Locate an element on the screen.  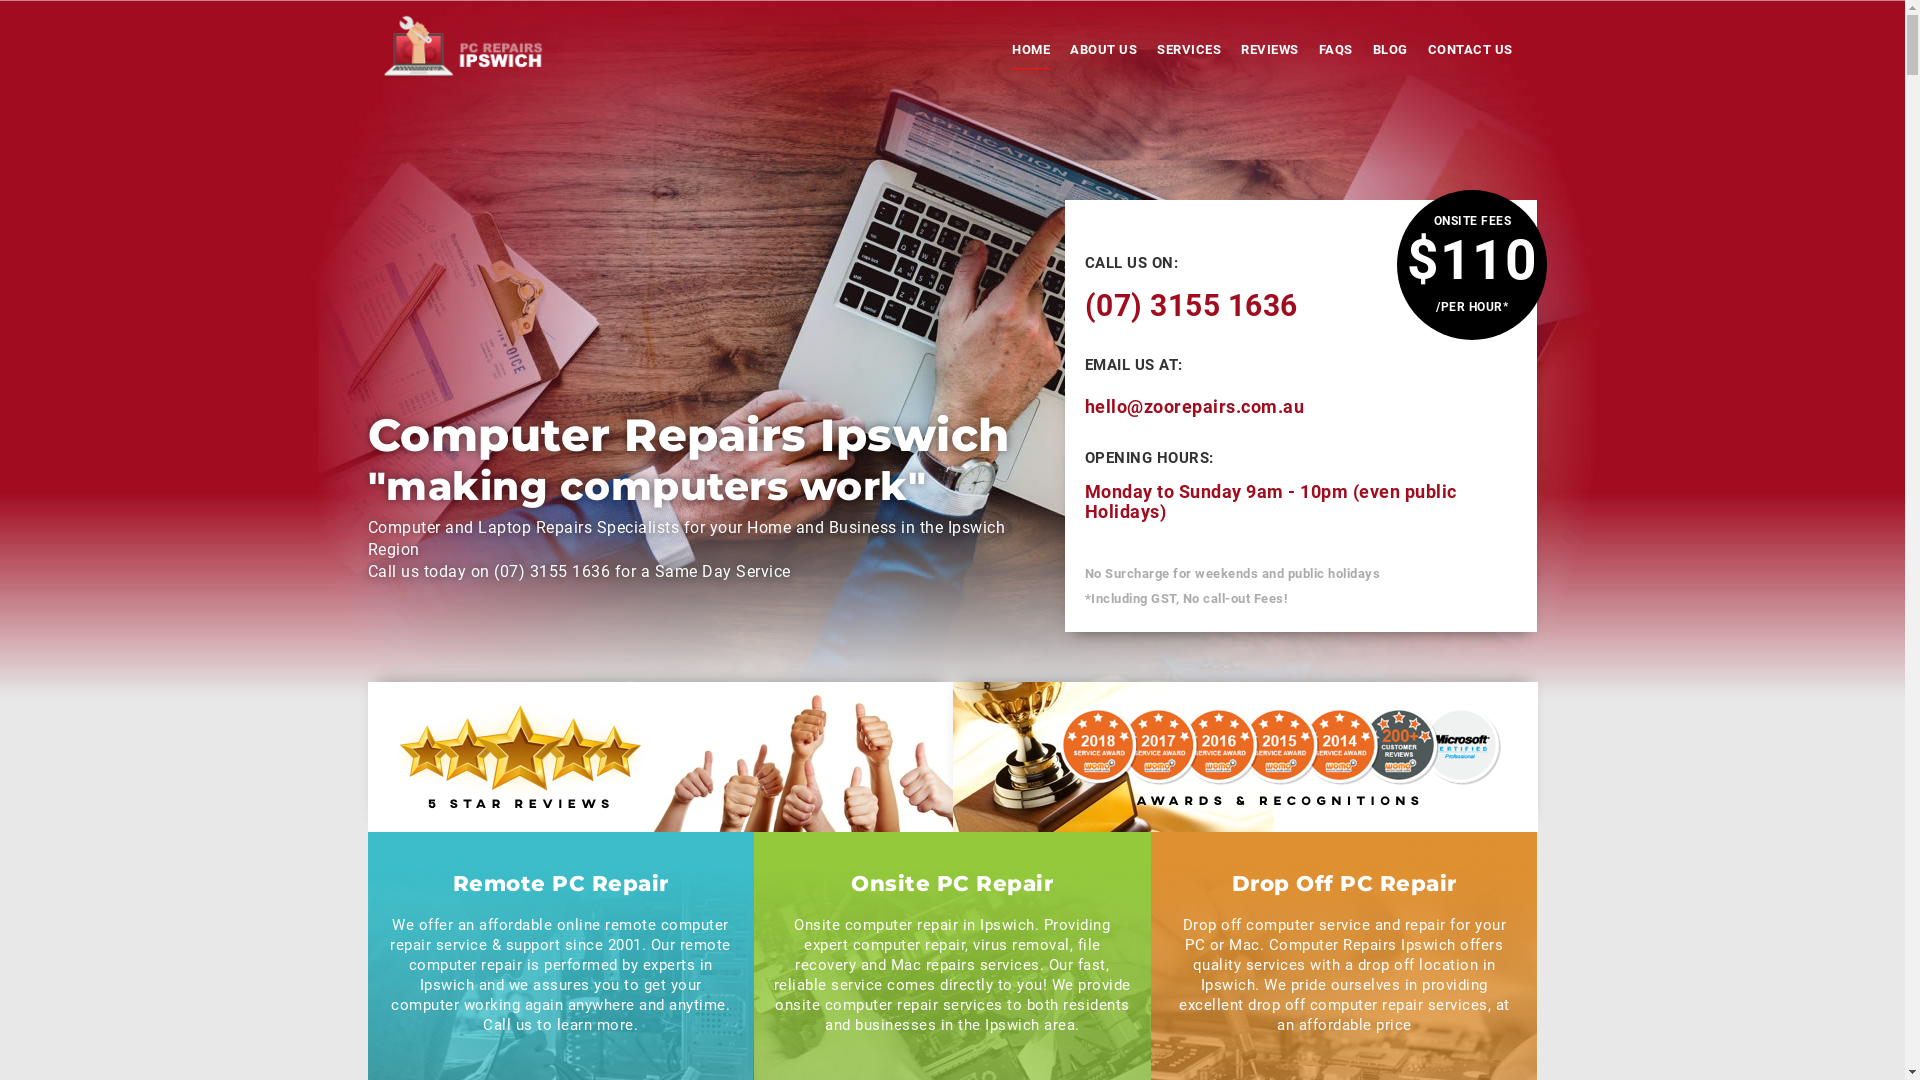
CONTACT US is located at coordinates (1470, 53).